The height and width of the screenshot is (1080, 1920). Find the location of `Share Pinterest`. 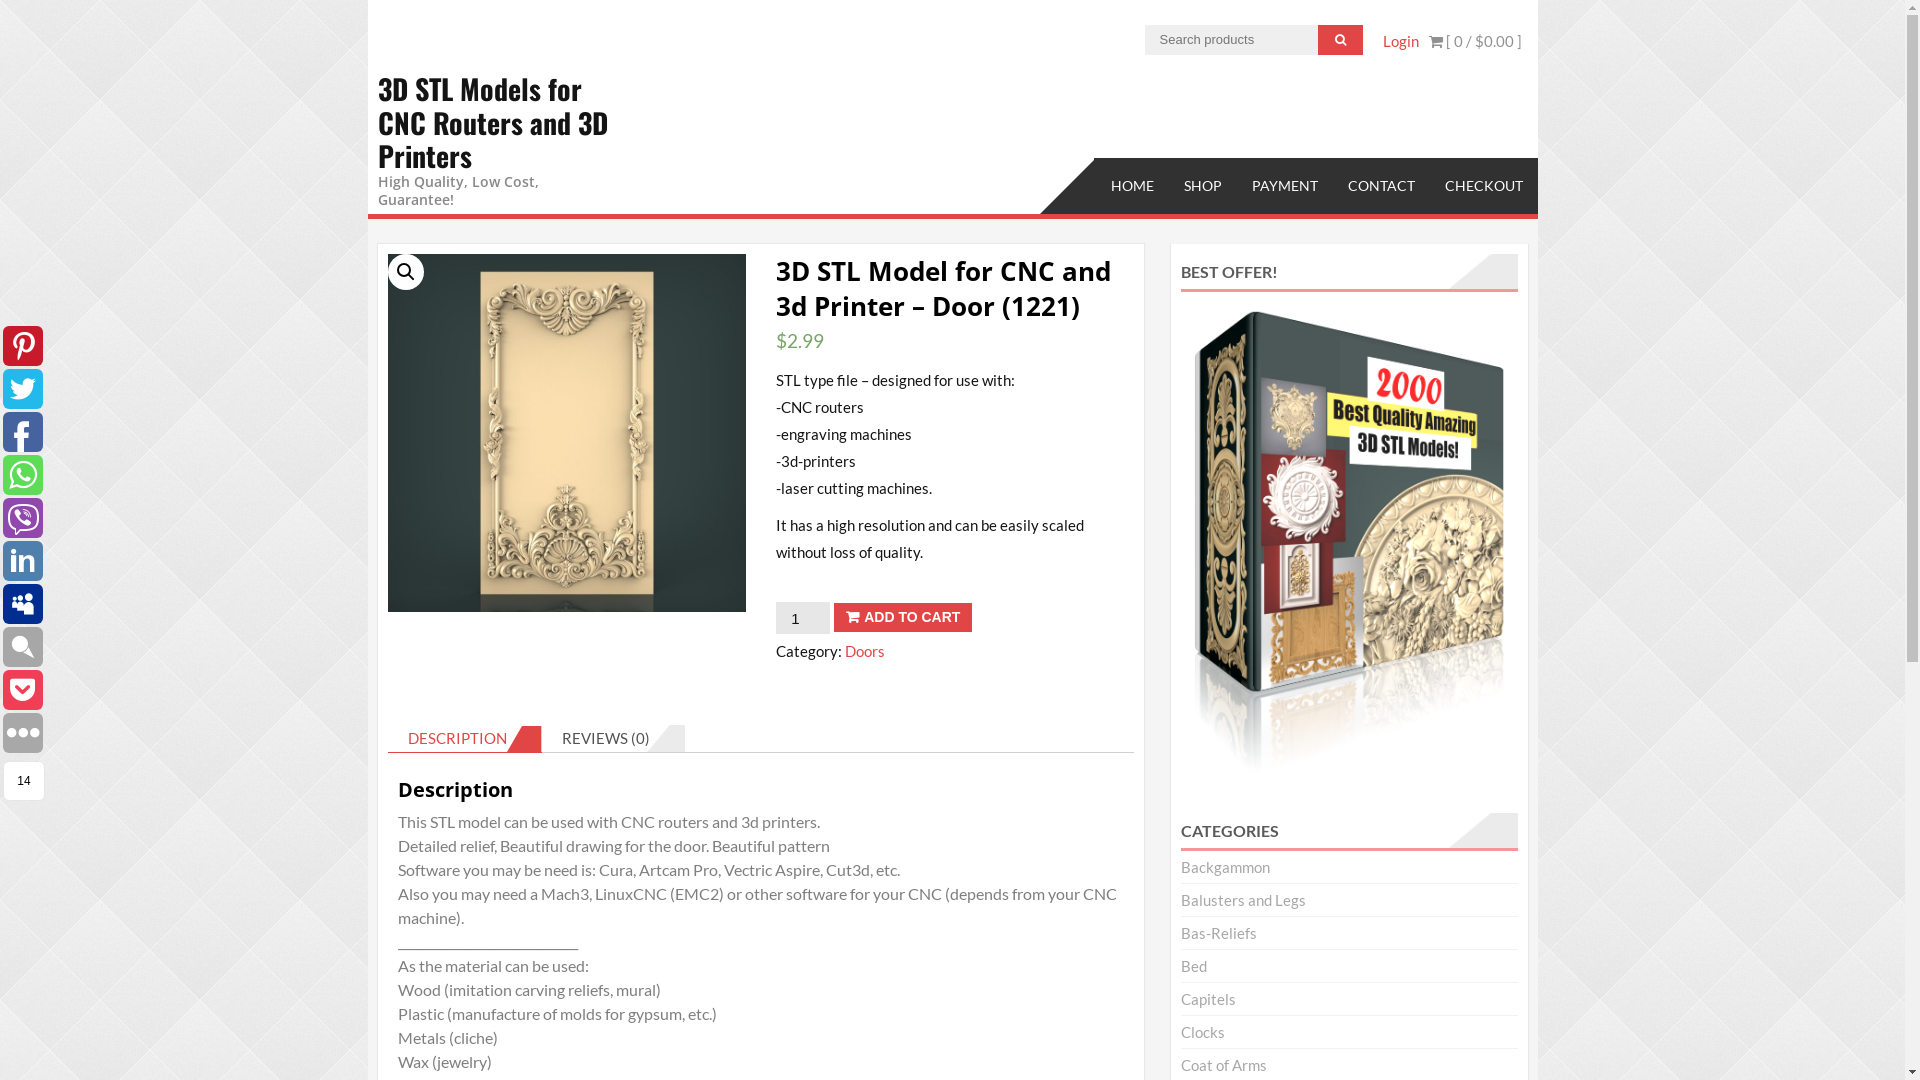

Share Pinterest is located at coordinates (23, 346).